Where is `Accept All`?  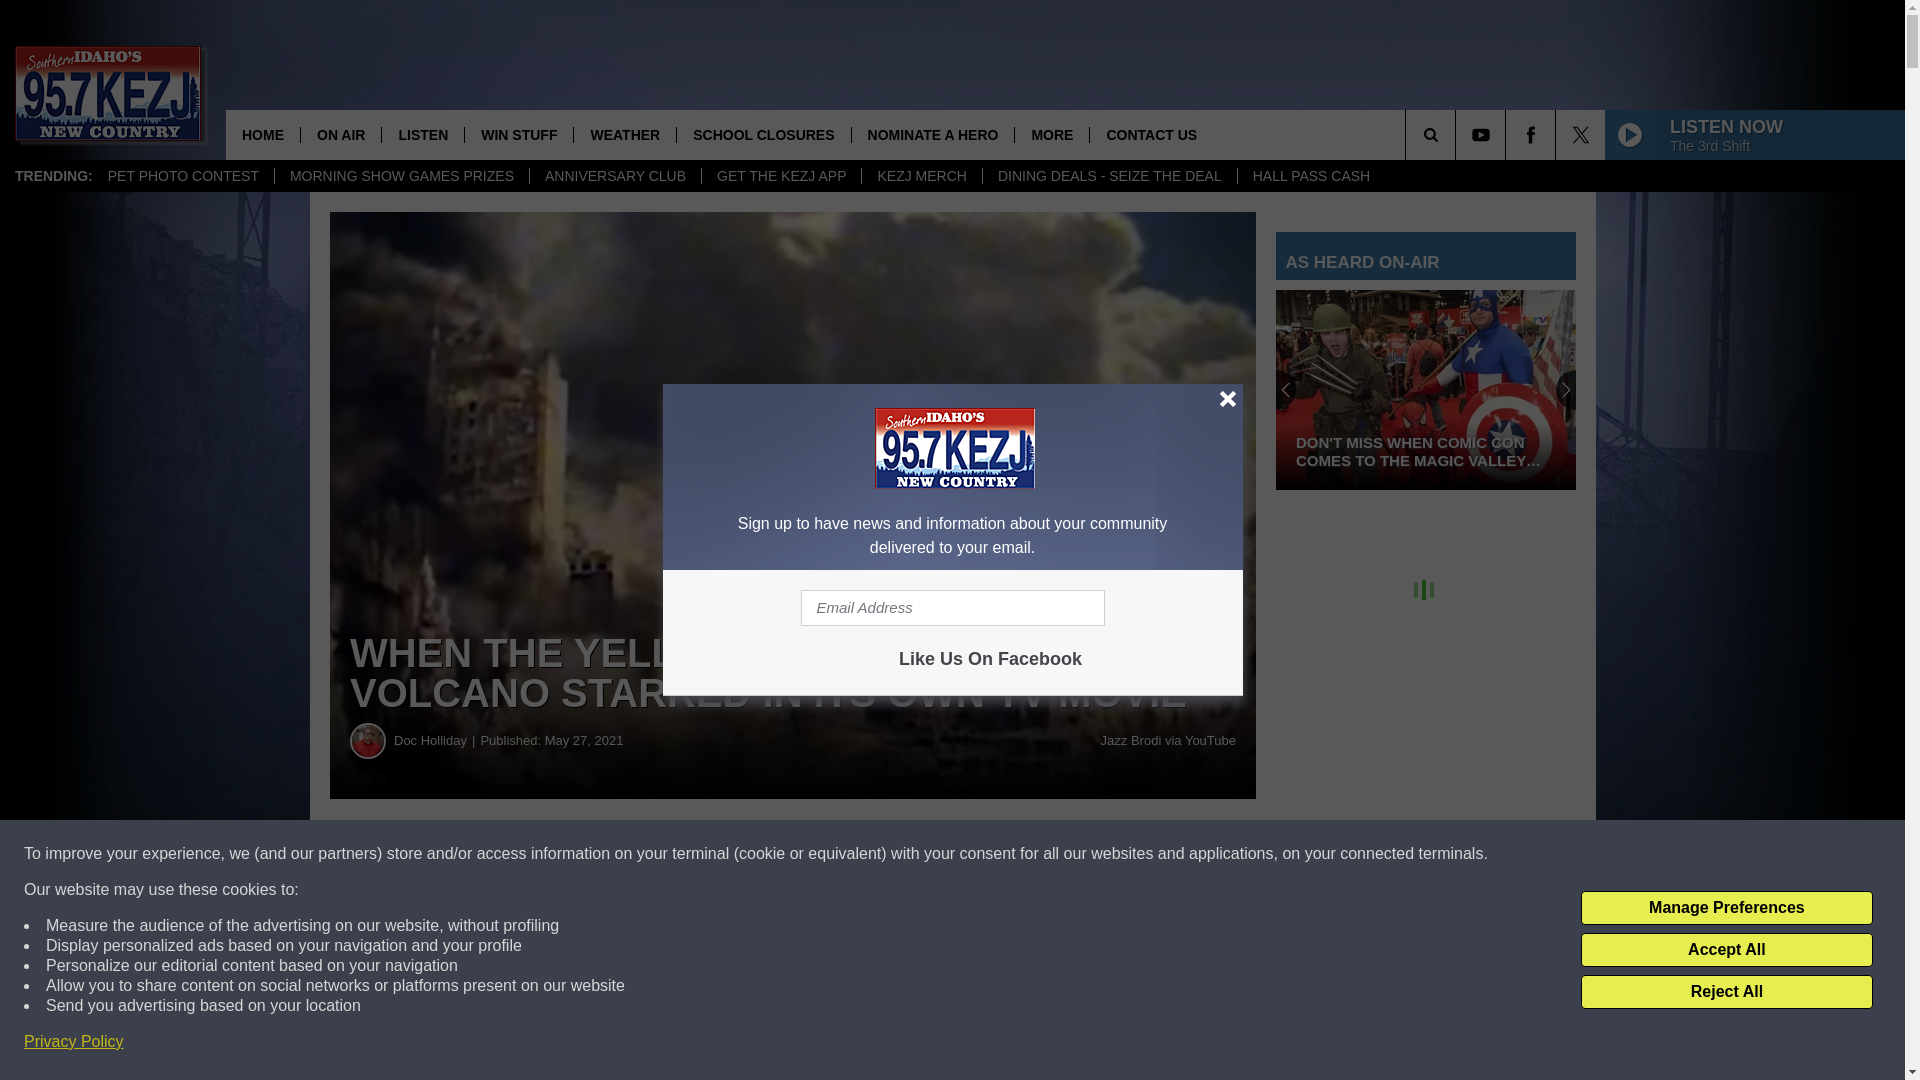 Accept All is located at coordinates (1726, 950).